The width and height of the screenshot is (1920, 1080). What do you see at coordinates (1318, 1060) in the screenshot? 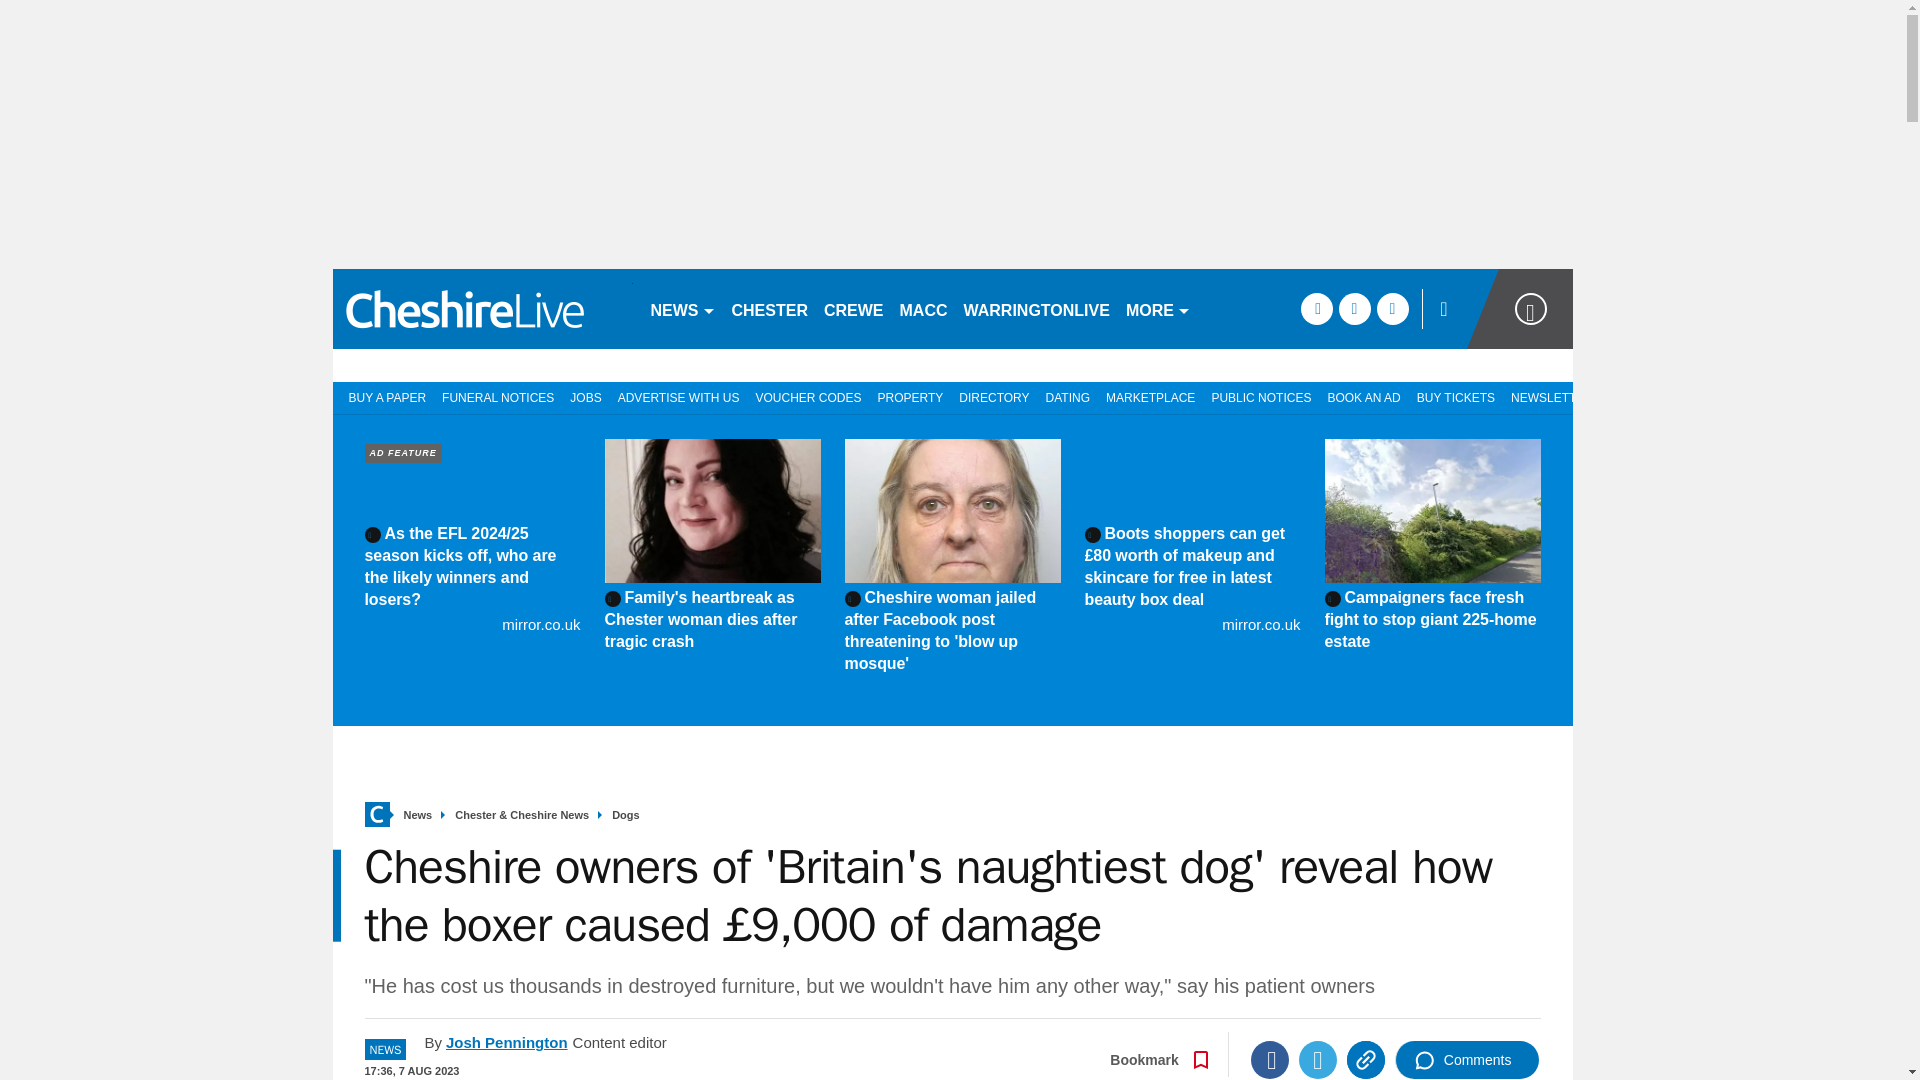
I see `Twitter` at bounding box center [1318, 1060].